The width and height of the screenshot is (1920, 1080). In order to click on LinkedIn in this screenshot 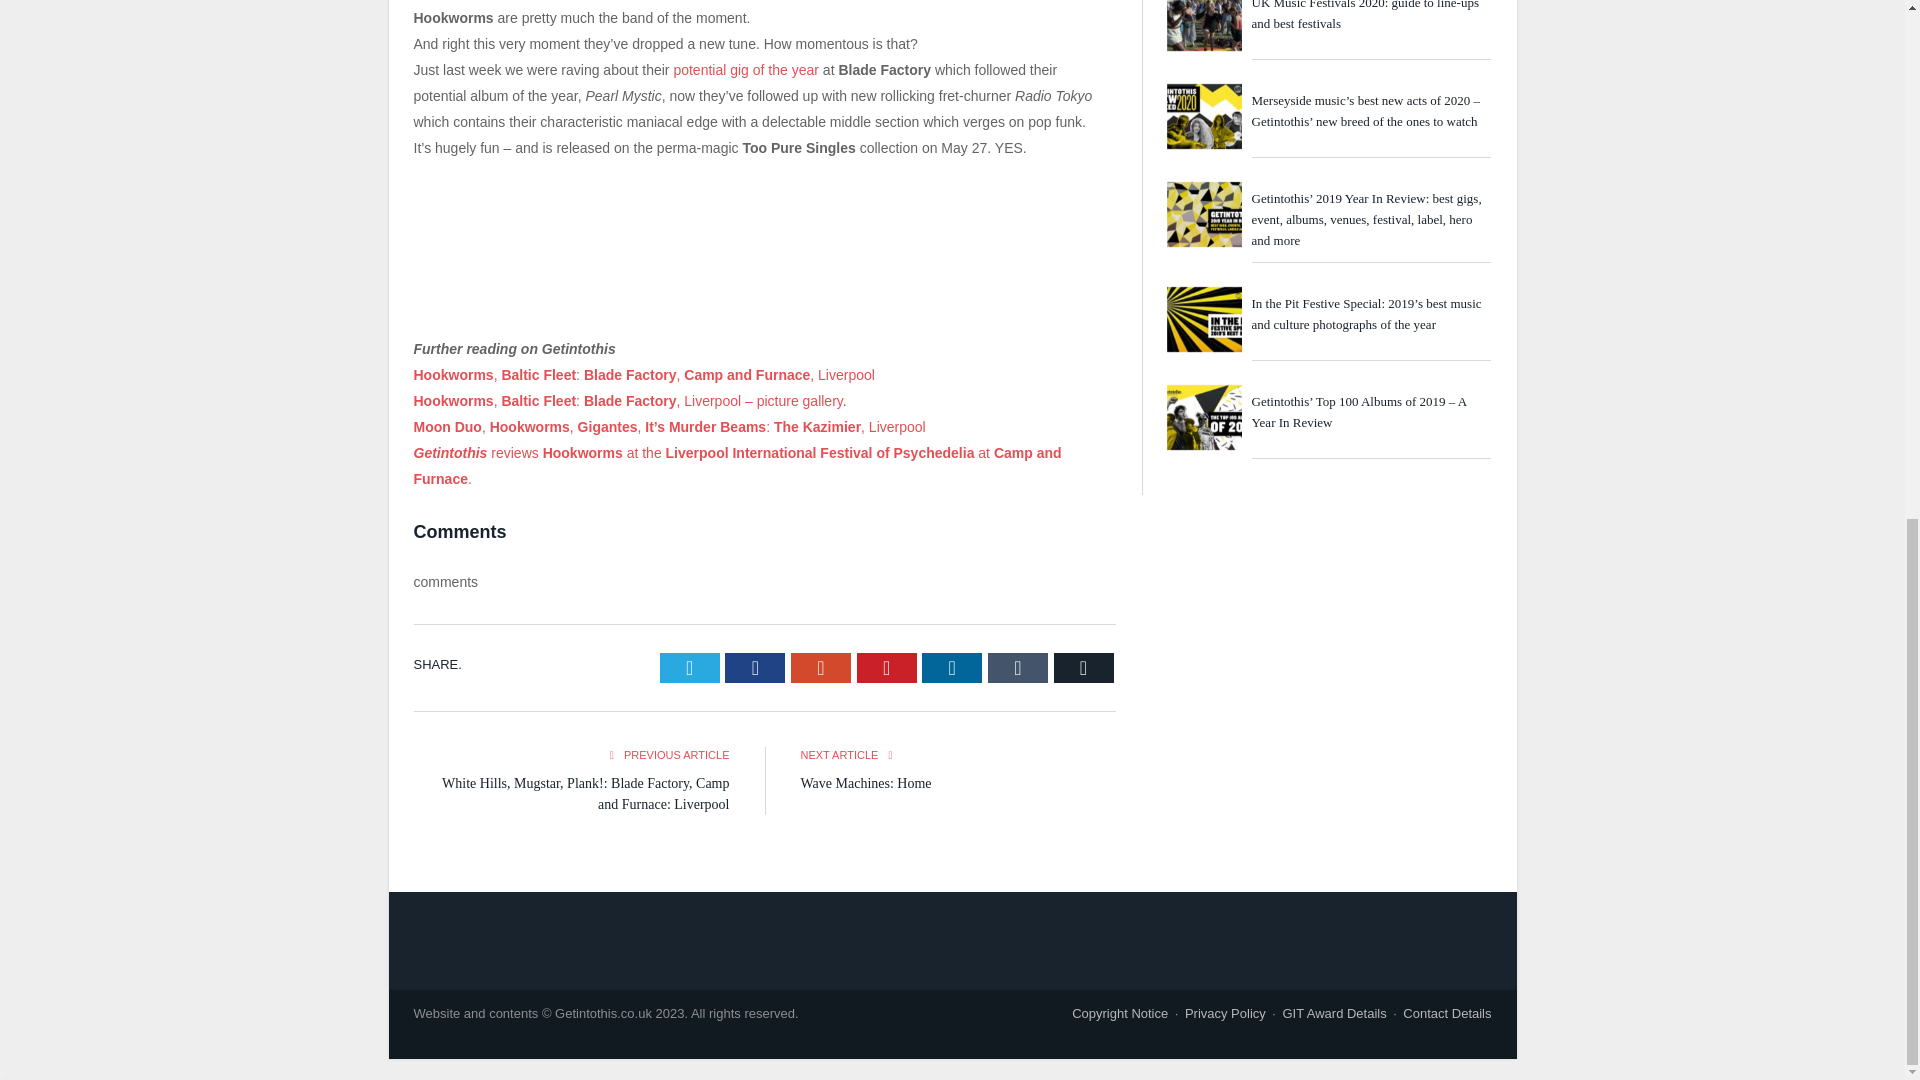, I will do `click(951, 668)`.